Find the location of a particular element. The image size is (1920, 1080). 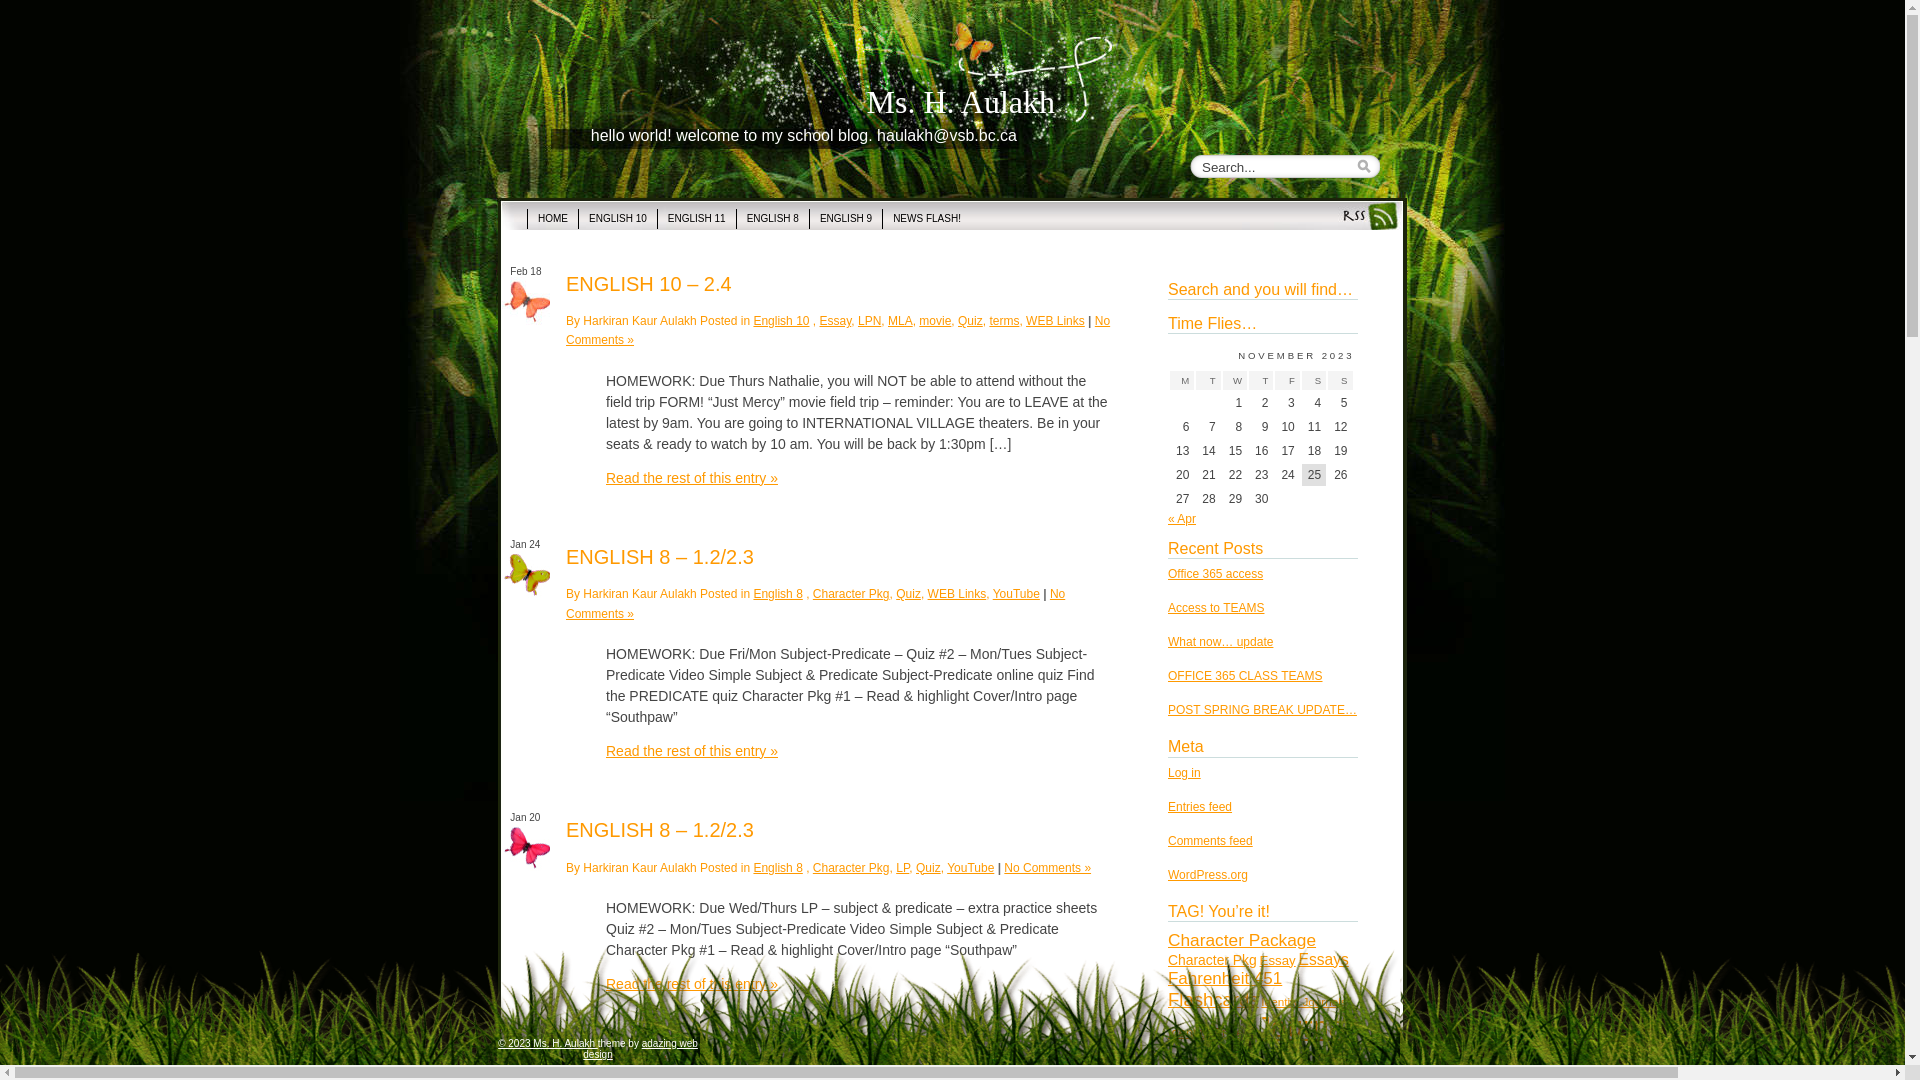

HOME is located at coordinates (552, 219).